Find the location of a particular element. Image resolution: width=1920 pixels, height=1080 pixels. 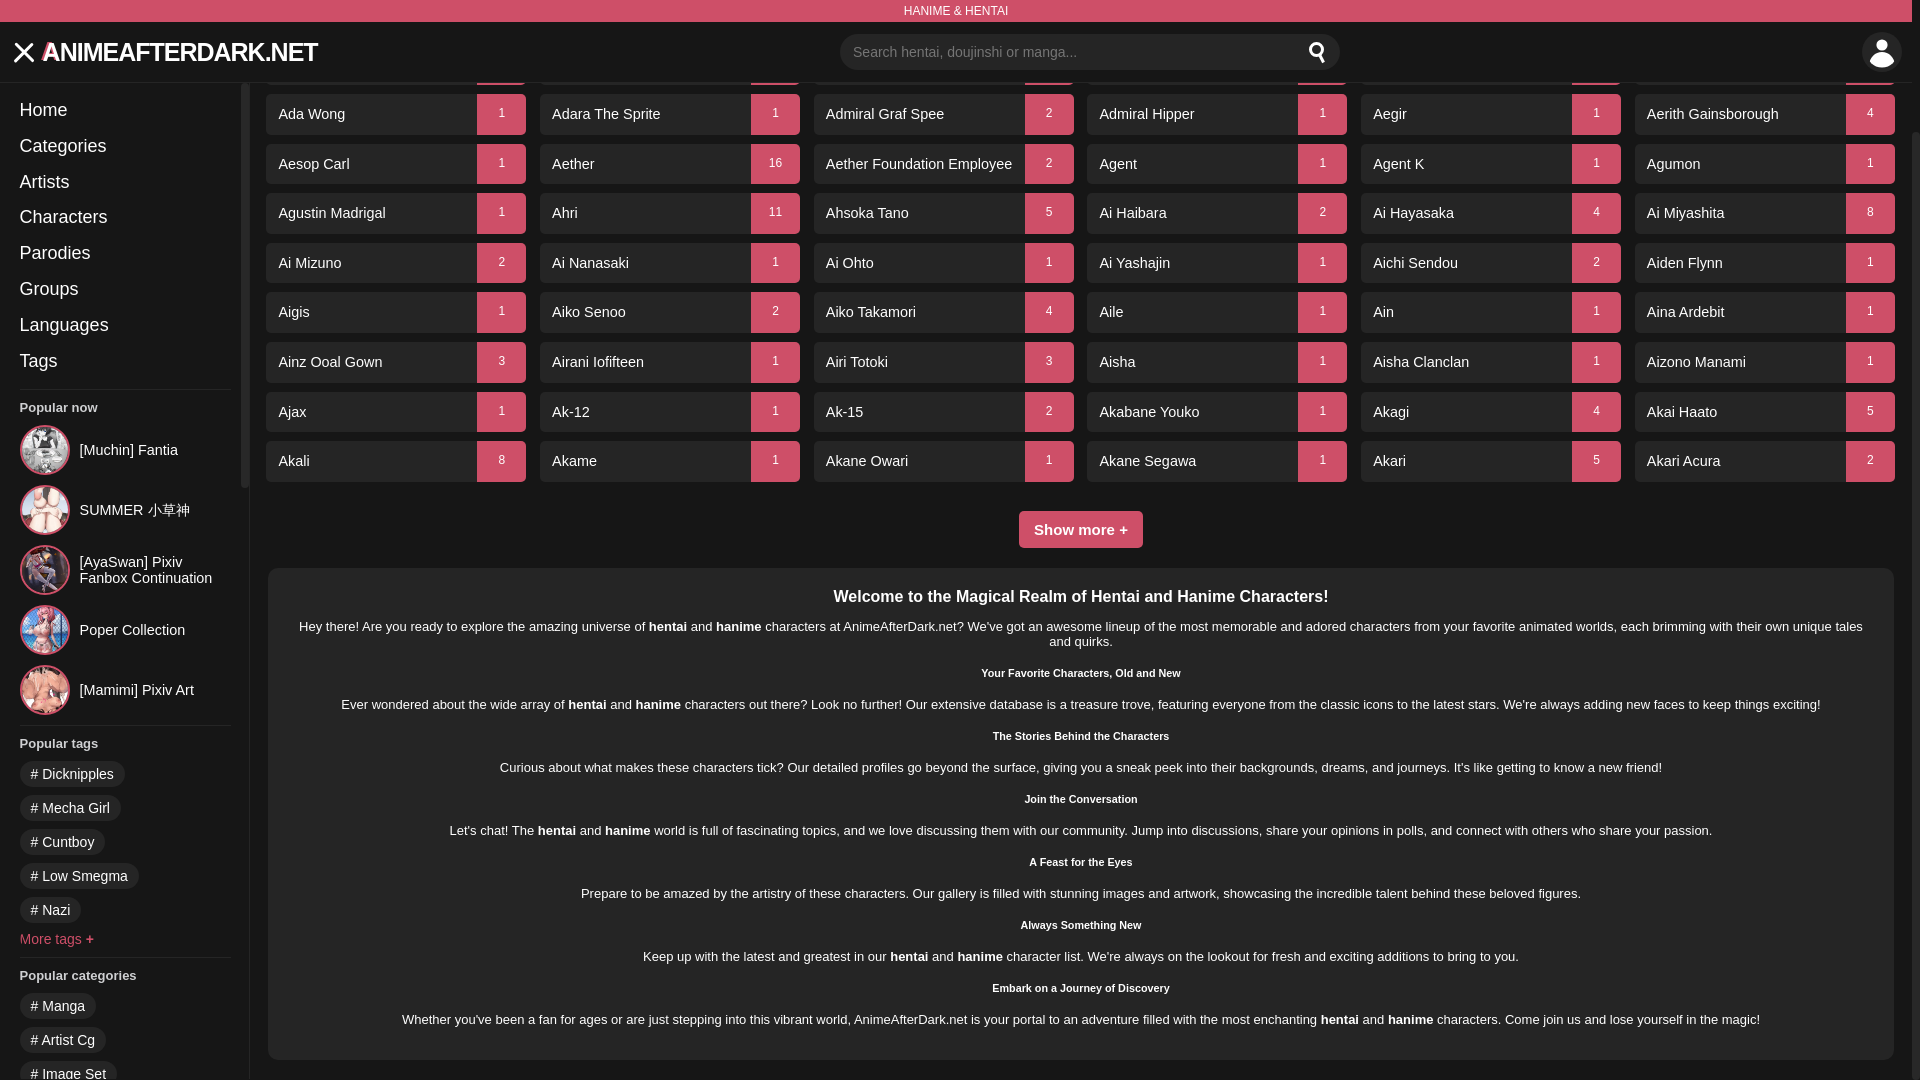

Poper Collection is located at coordinates (124, 480).